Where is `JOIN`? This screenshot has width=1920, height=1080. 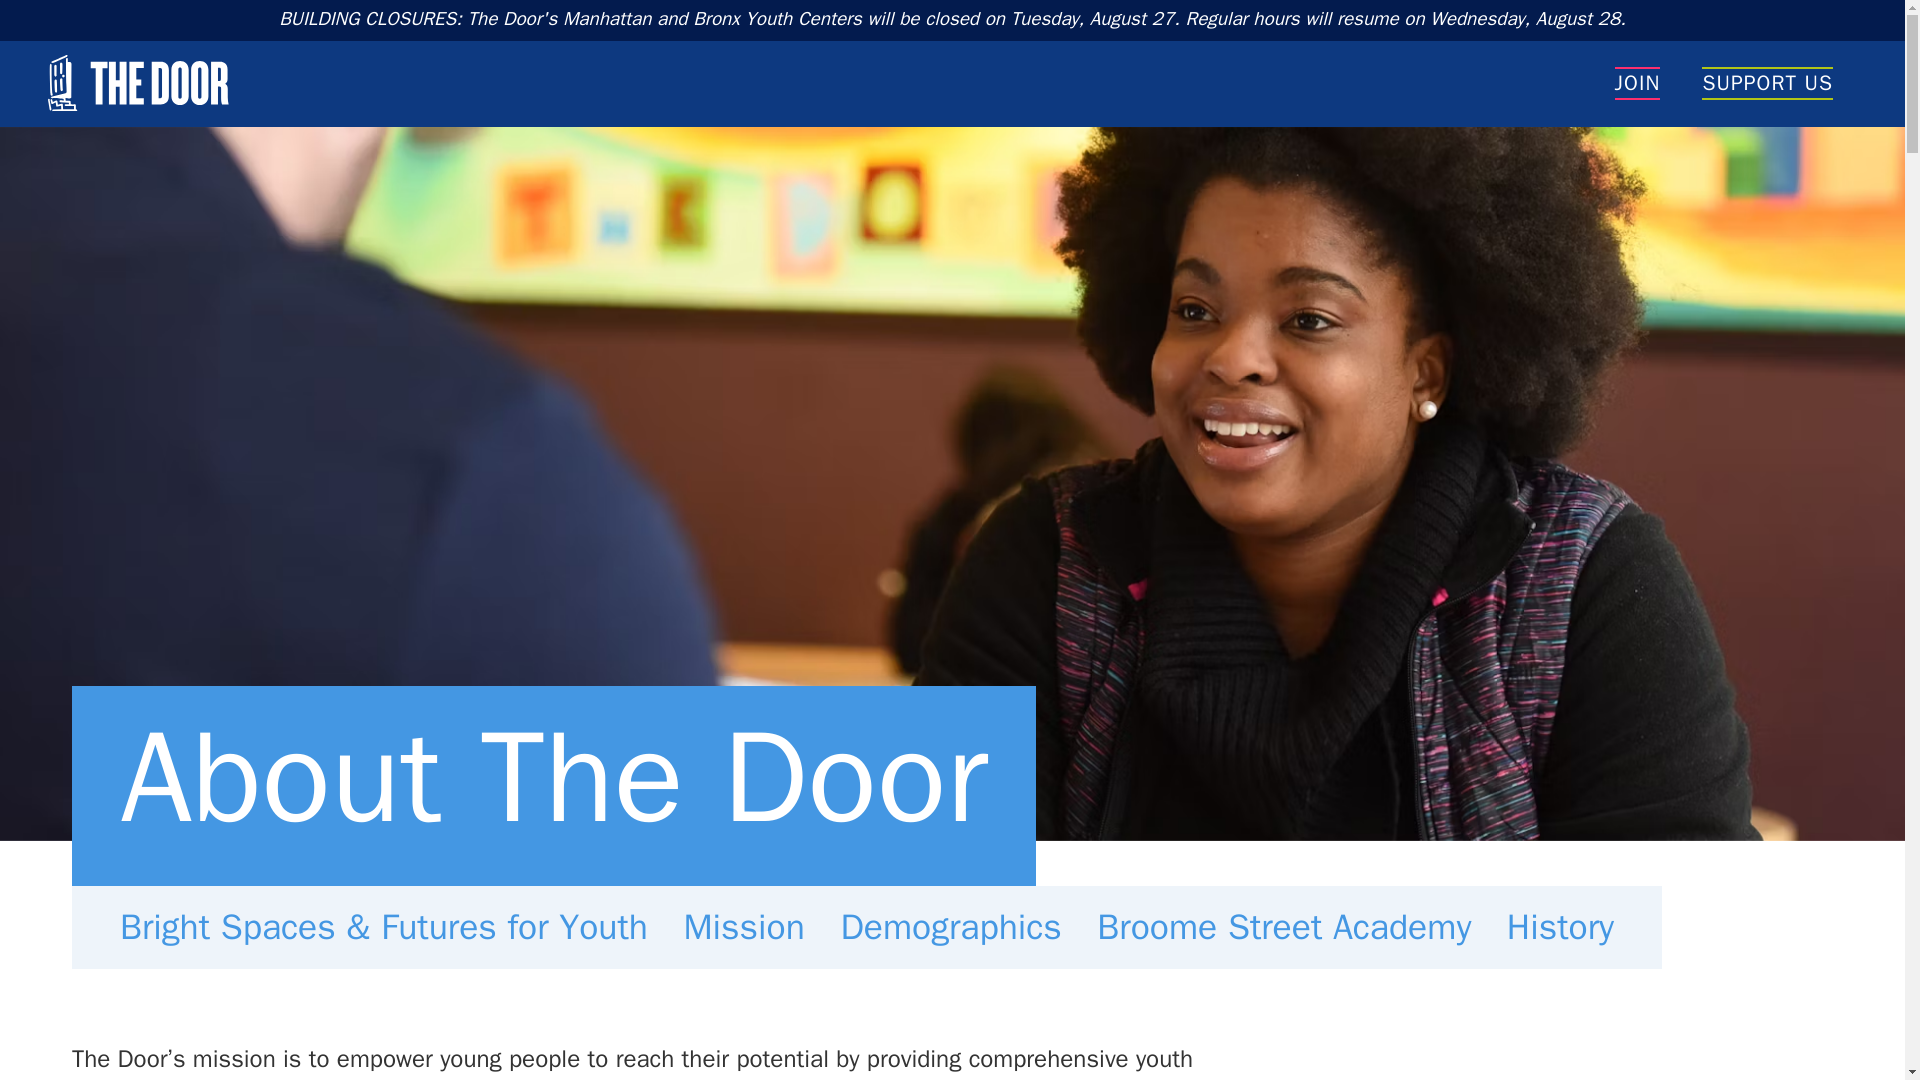 JOIN is located at coordinates (1637, 84).